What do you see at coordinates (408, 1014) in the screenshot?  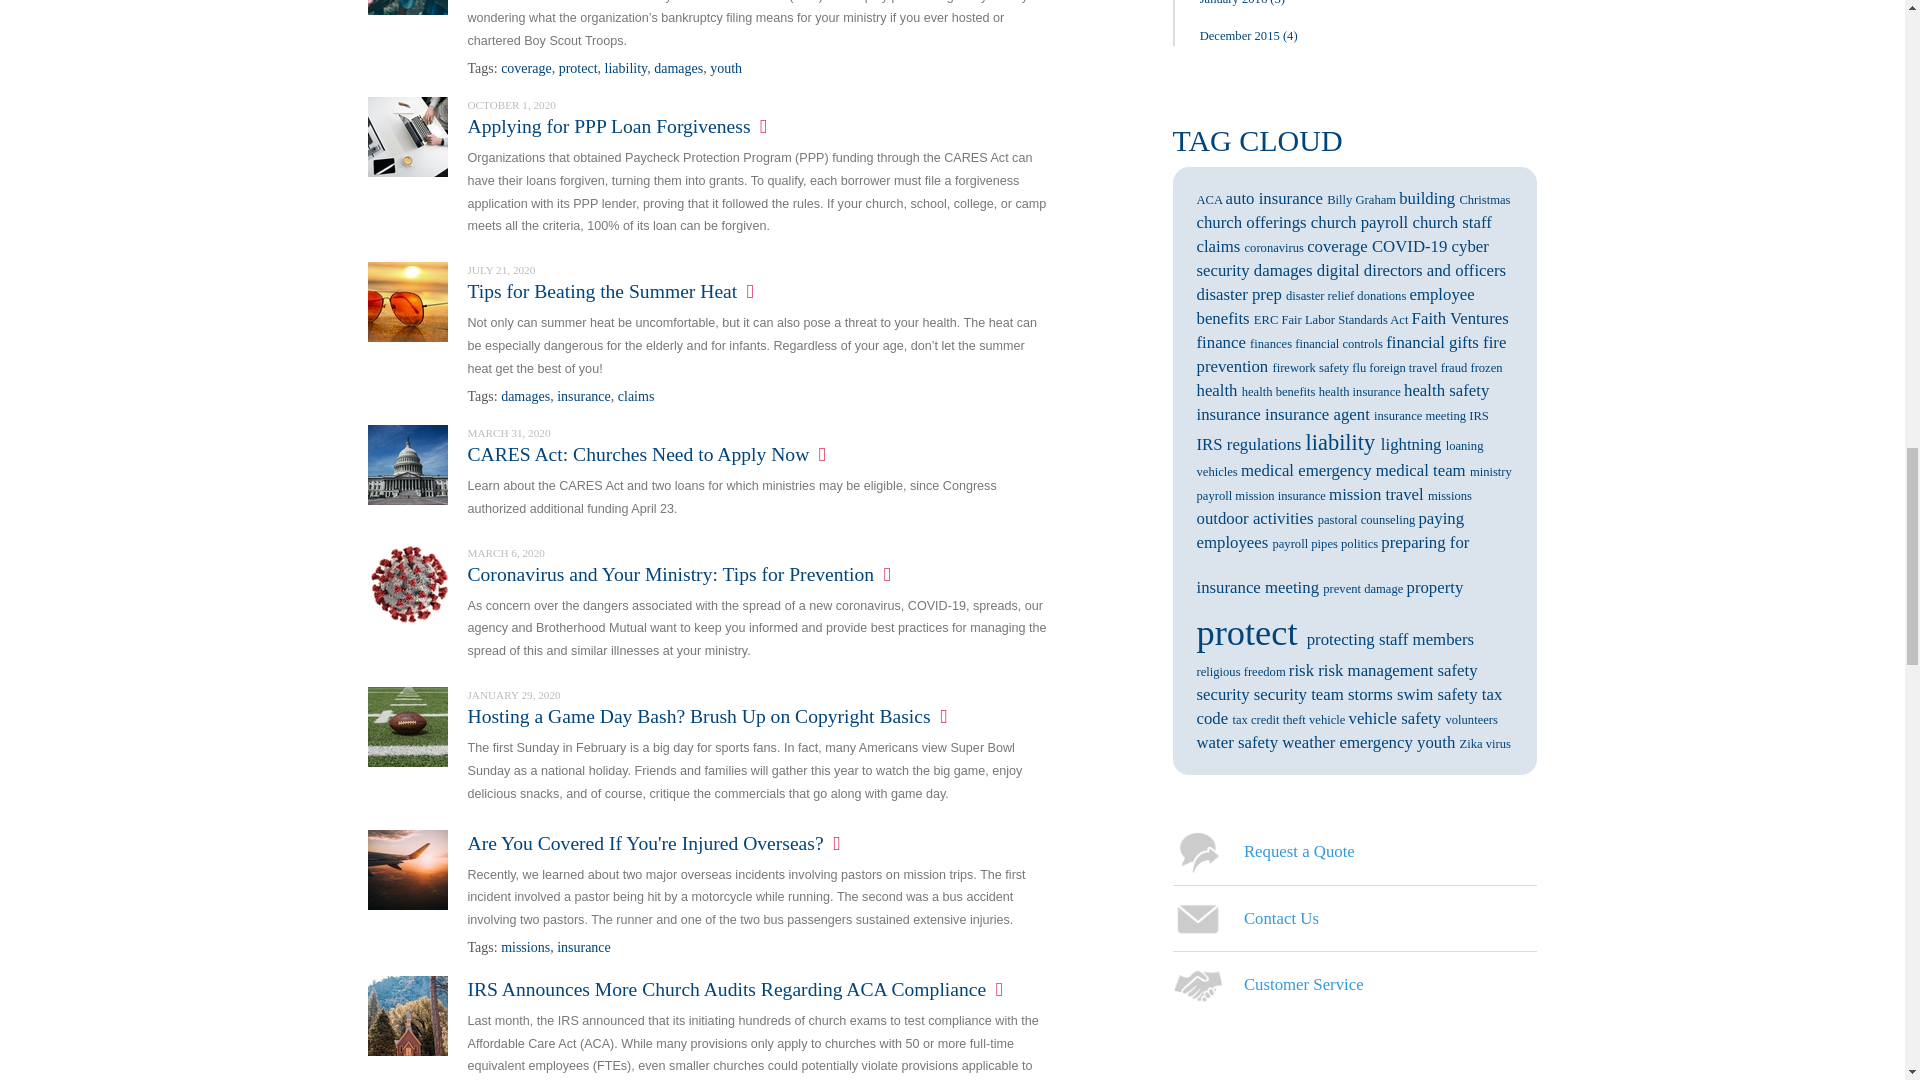 I see `IRS Announces More Church Audits Regarding ACA Compliance` at bounding box center [408, 1014].